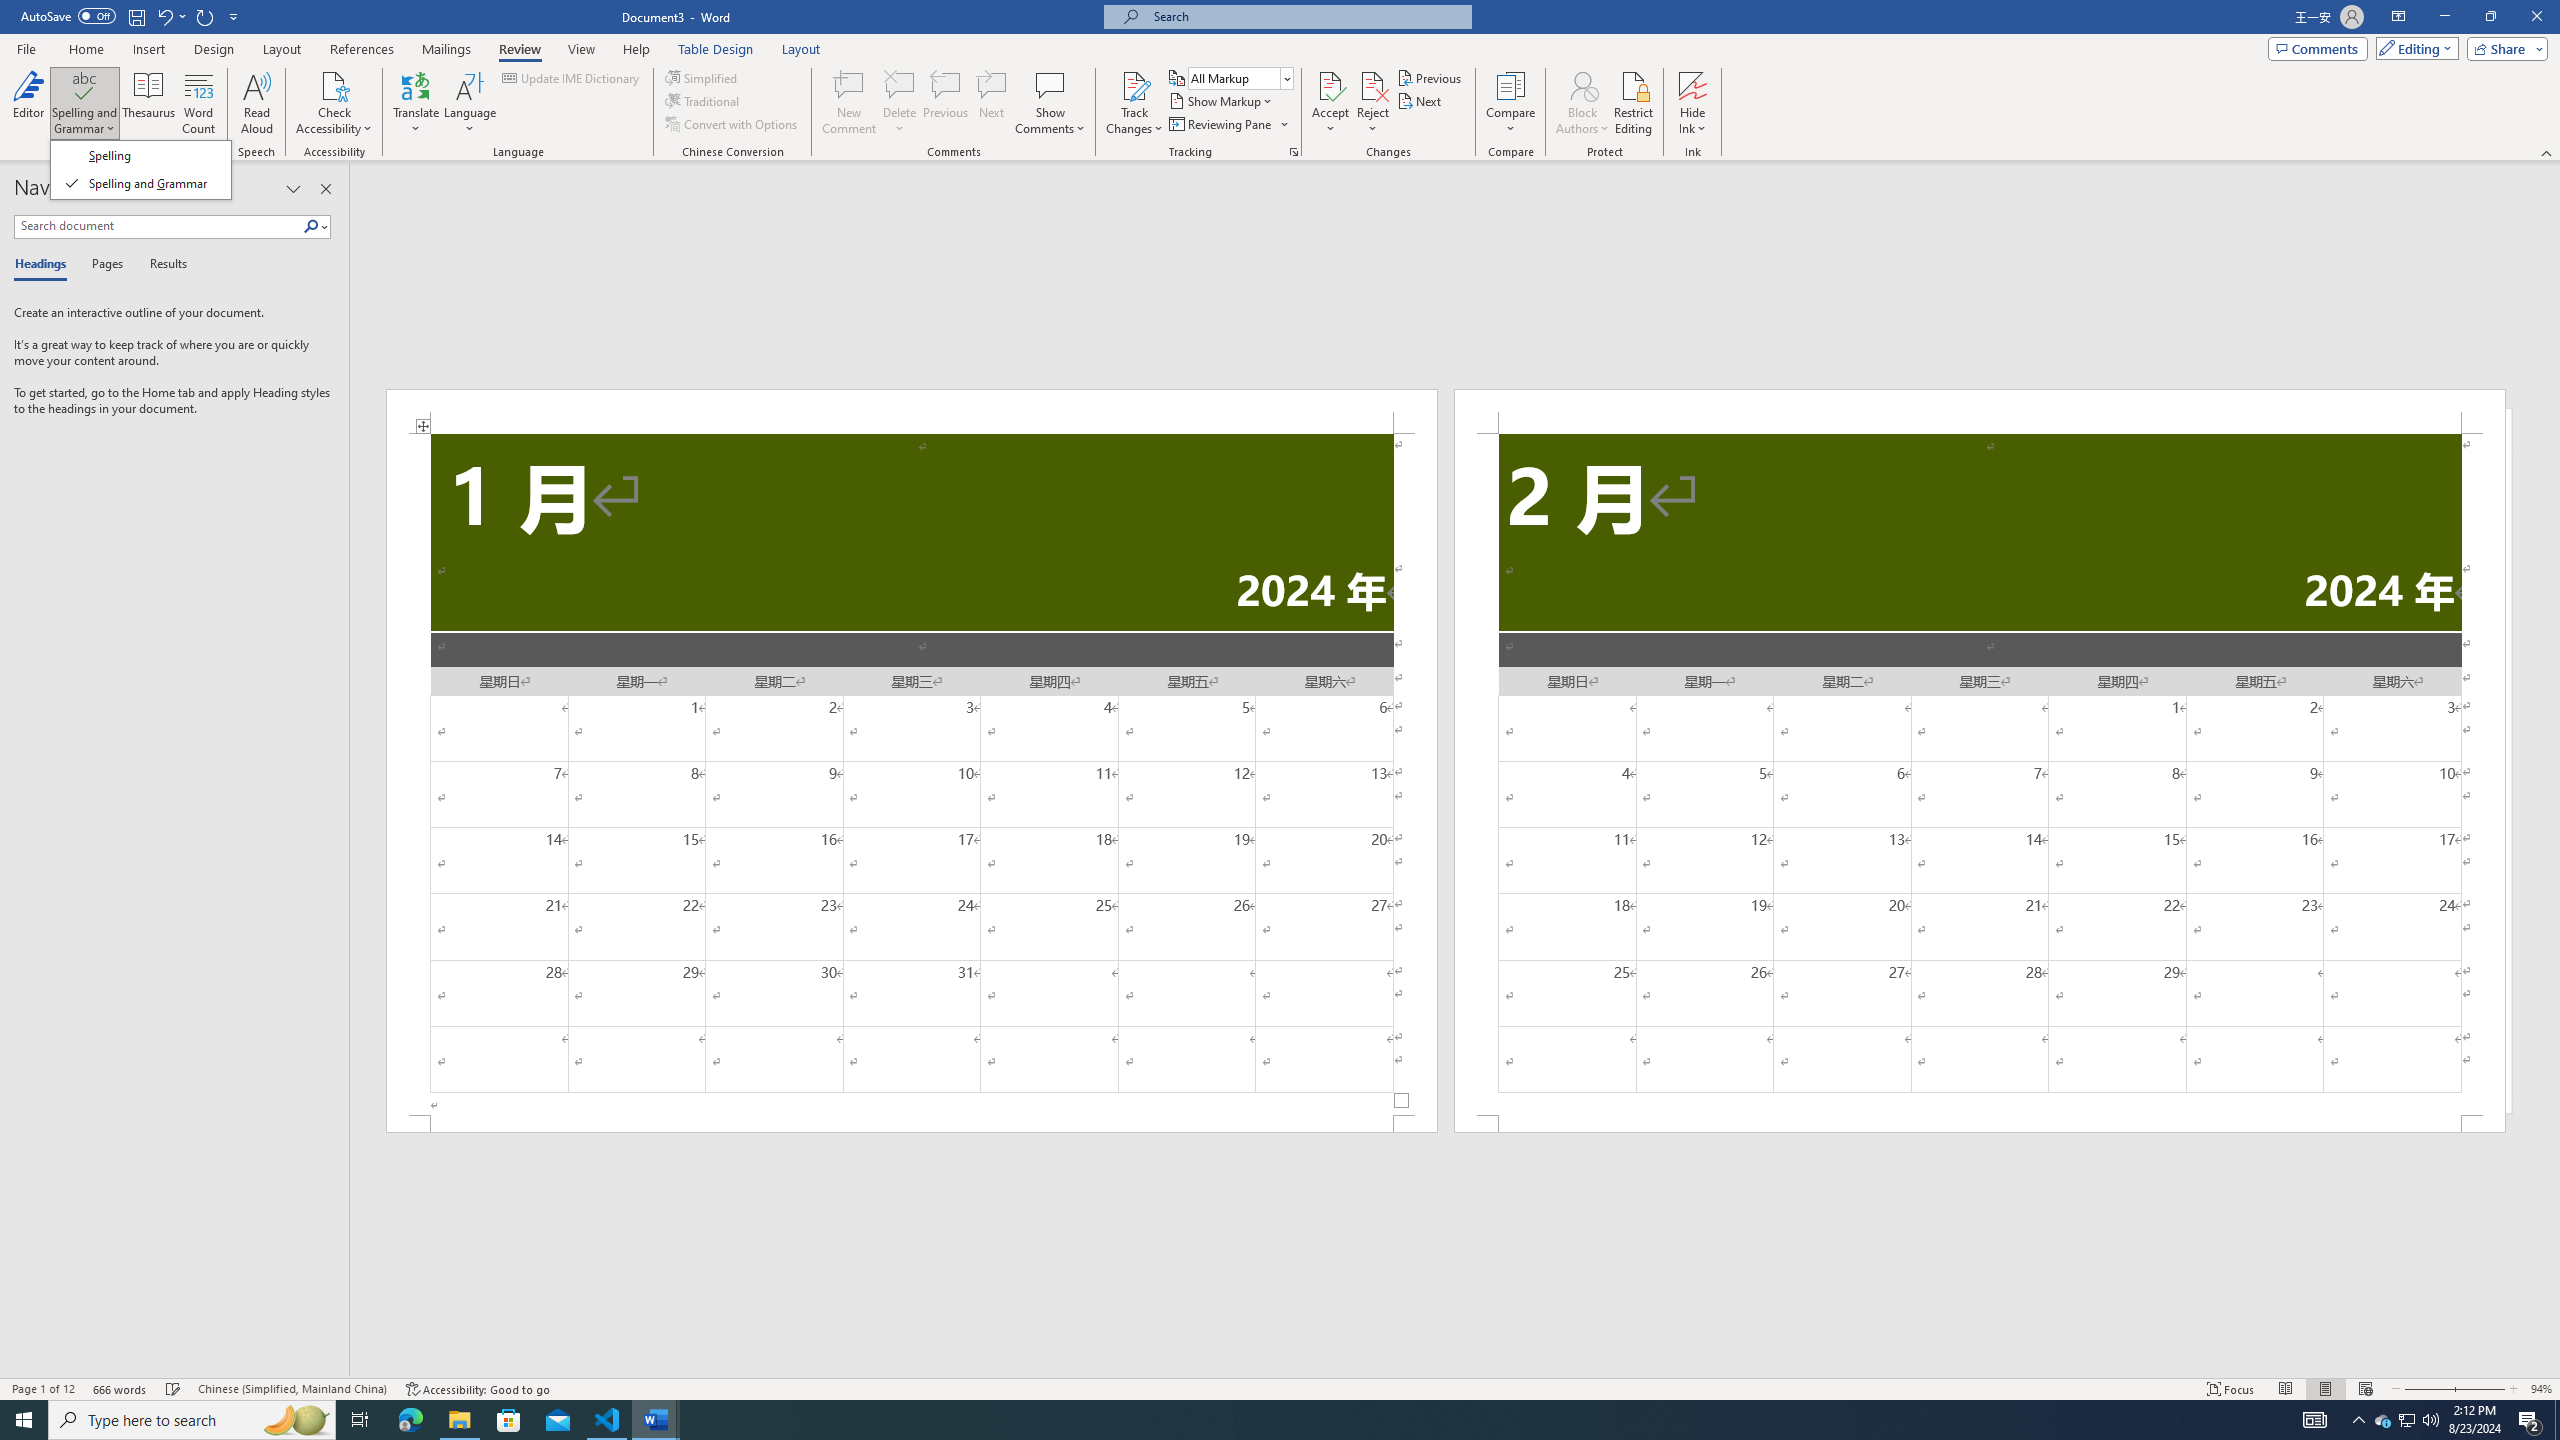 This screenshot has width=2560, height=1440. Describe the element at coordinates (1422, 100) in the screenshot. I see `Next` at that location.